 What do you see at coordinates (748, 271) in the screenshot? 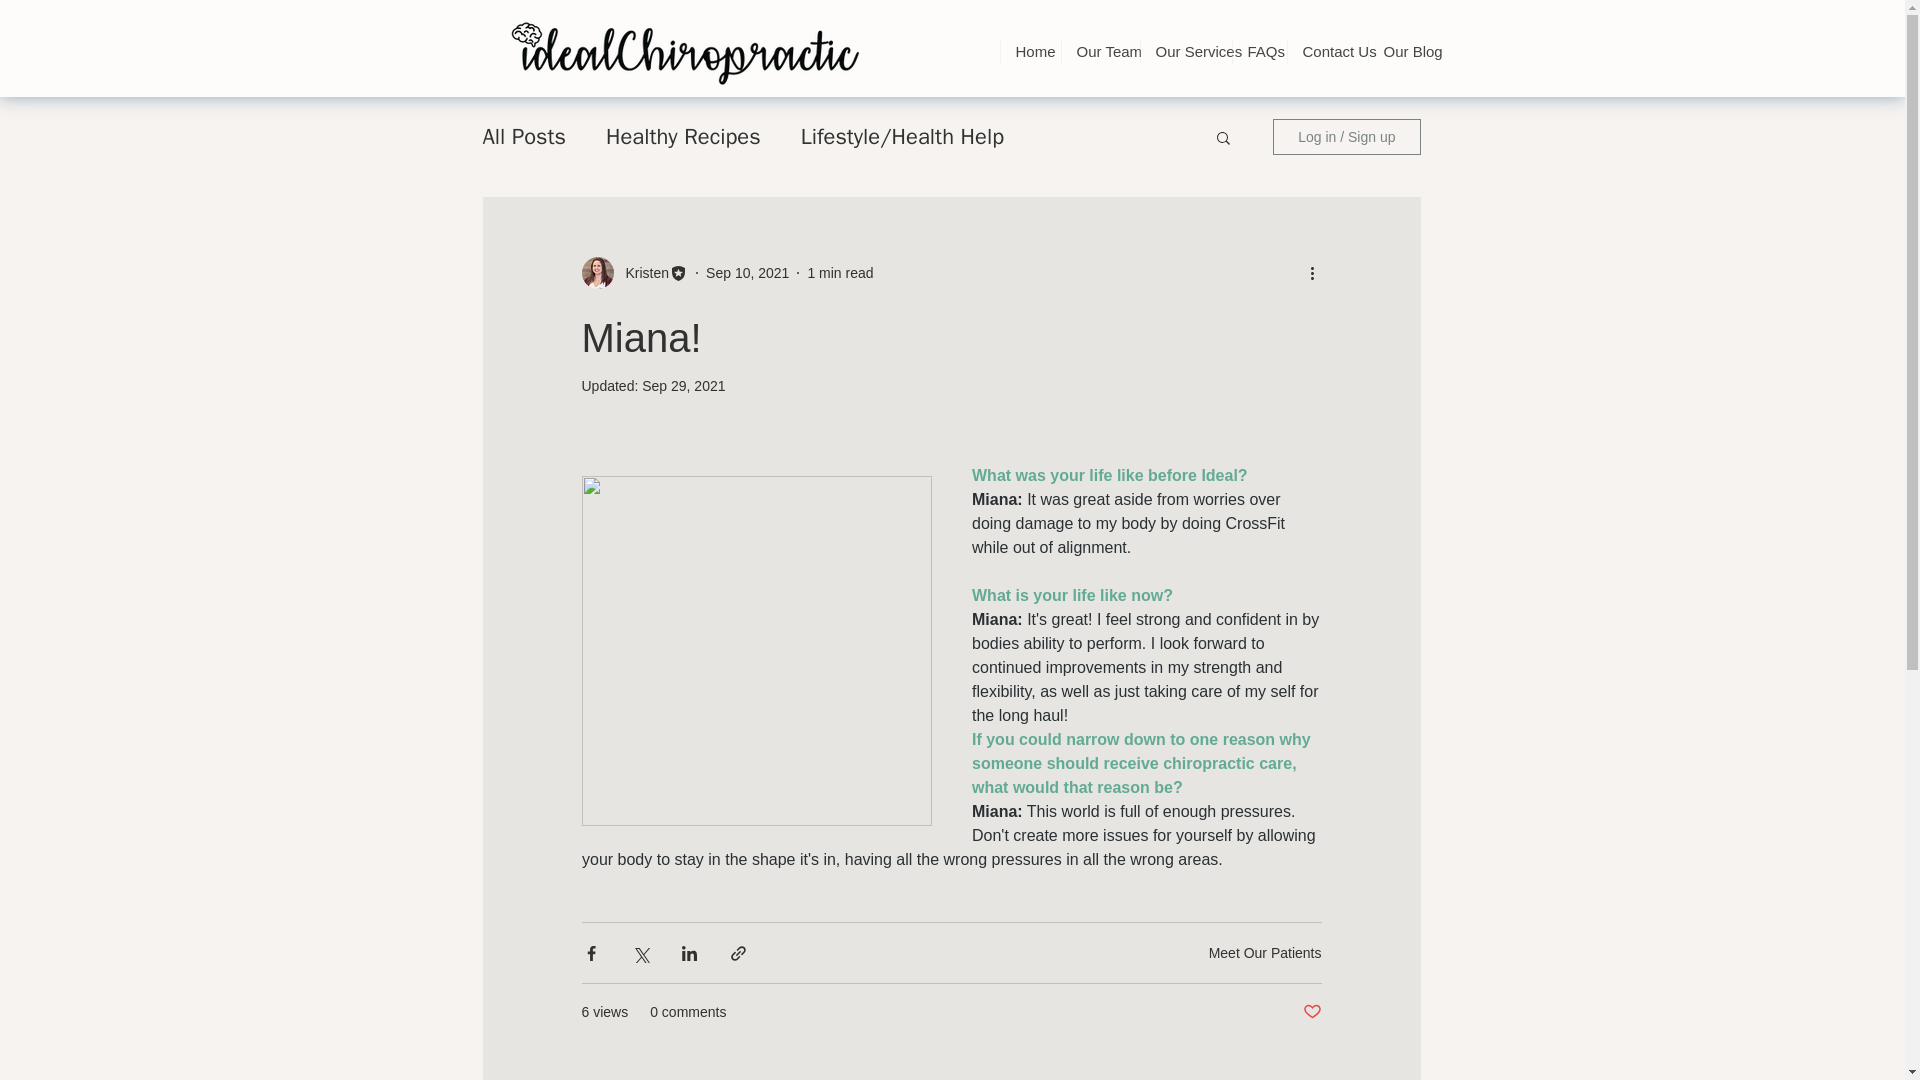
I see `Sep 10, 2021` at bounding box center [748, 271].